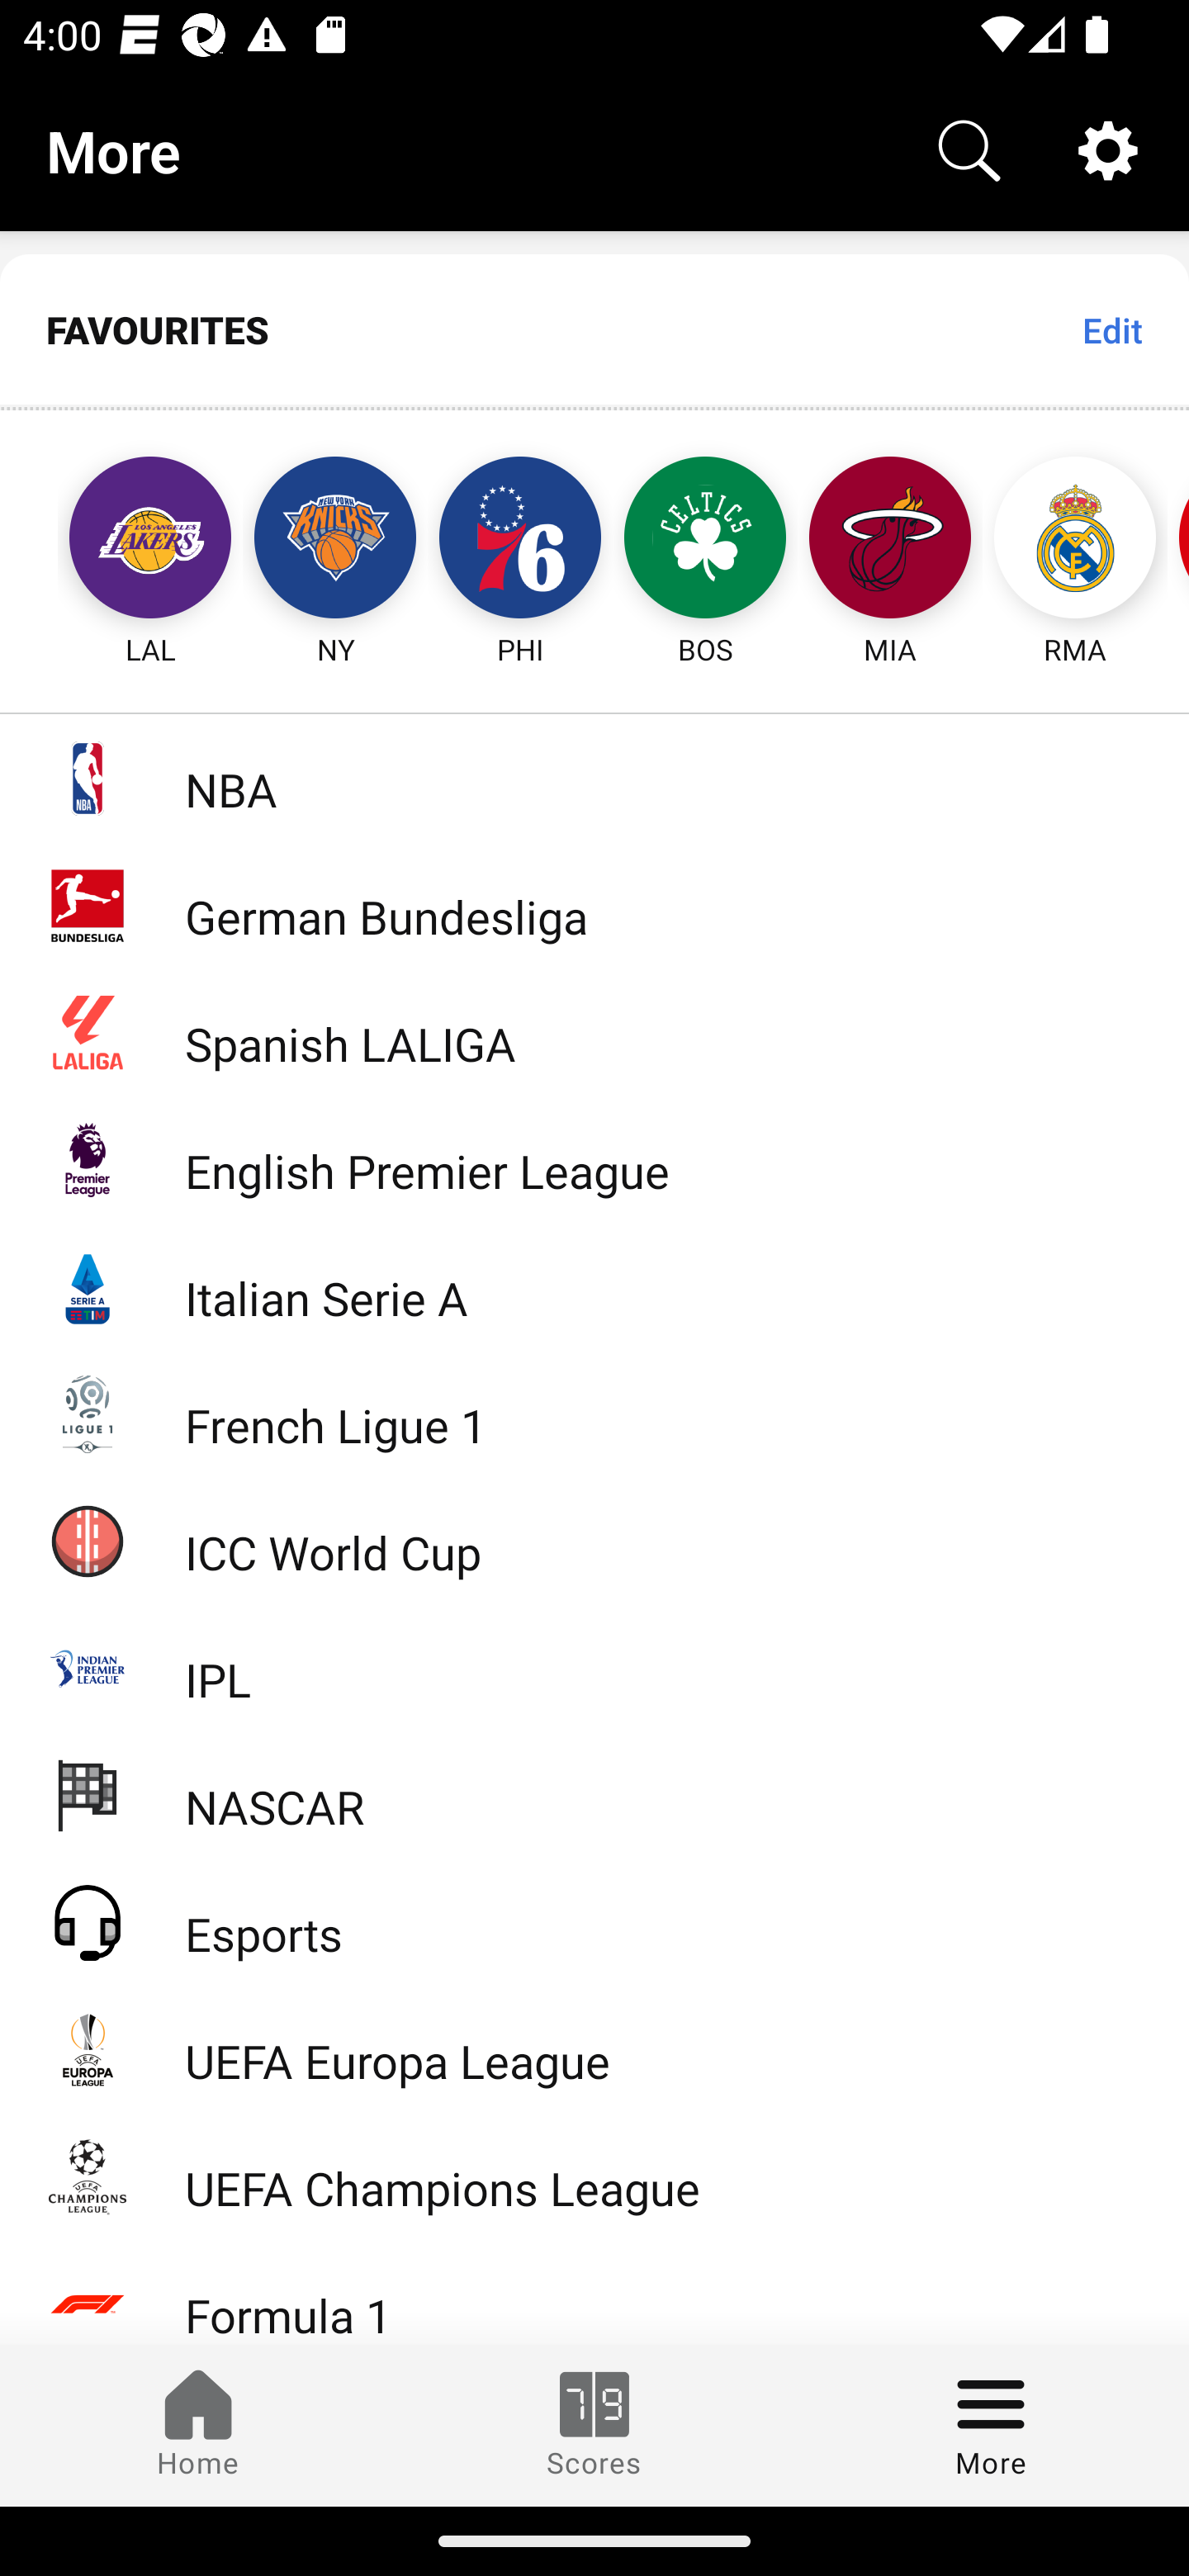 The image size is (1189, 2576). What do you see at coordinates (1111, 329) in the screenshot?
I see `Edit` at bounding box center [1111, 329].